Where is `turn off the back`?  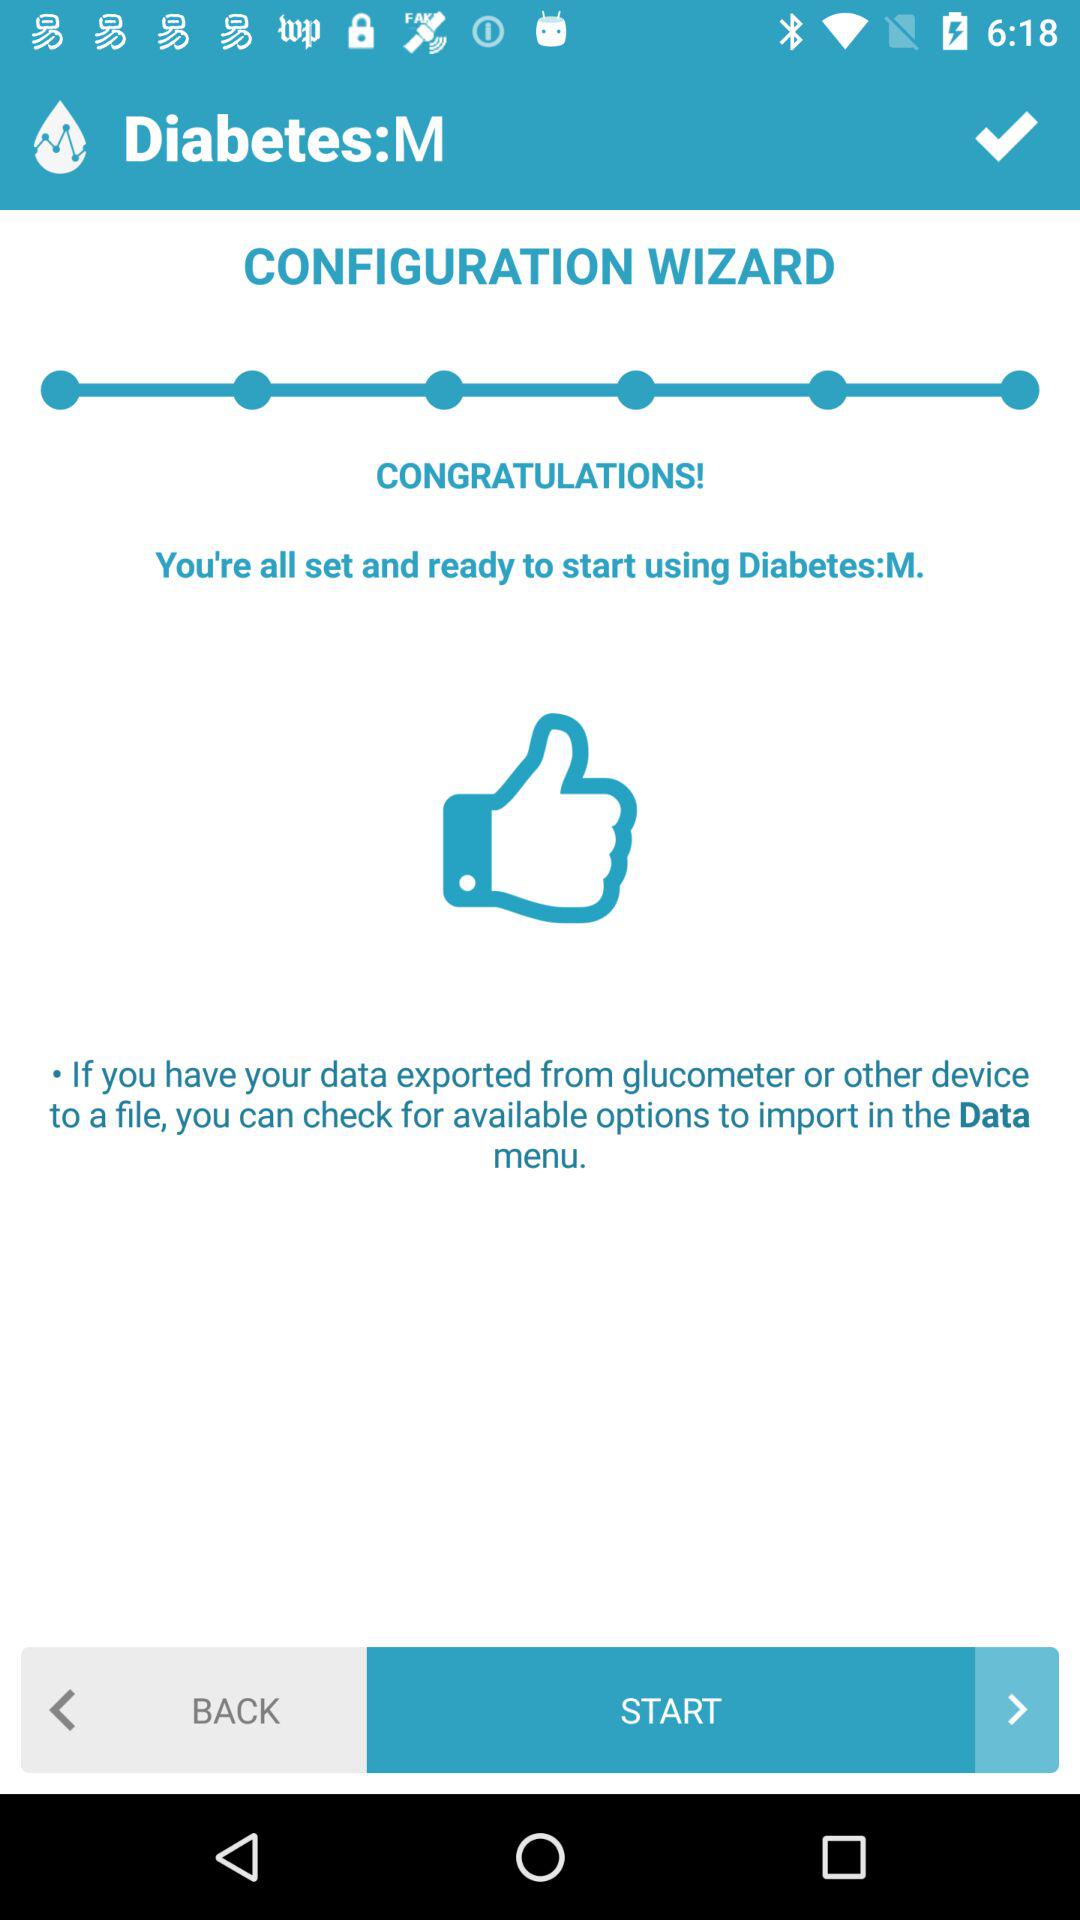
turn off the back is located at coordinates (194, 1710).